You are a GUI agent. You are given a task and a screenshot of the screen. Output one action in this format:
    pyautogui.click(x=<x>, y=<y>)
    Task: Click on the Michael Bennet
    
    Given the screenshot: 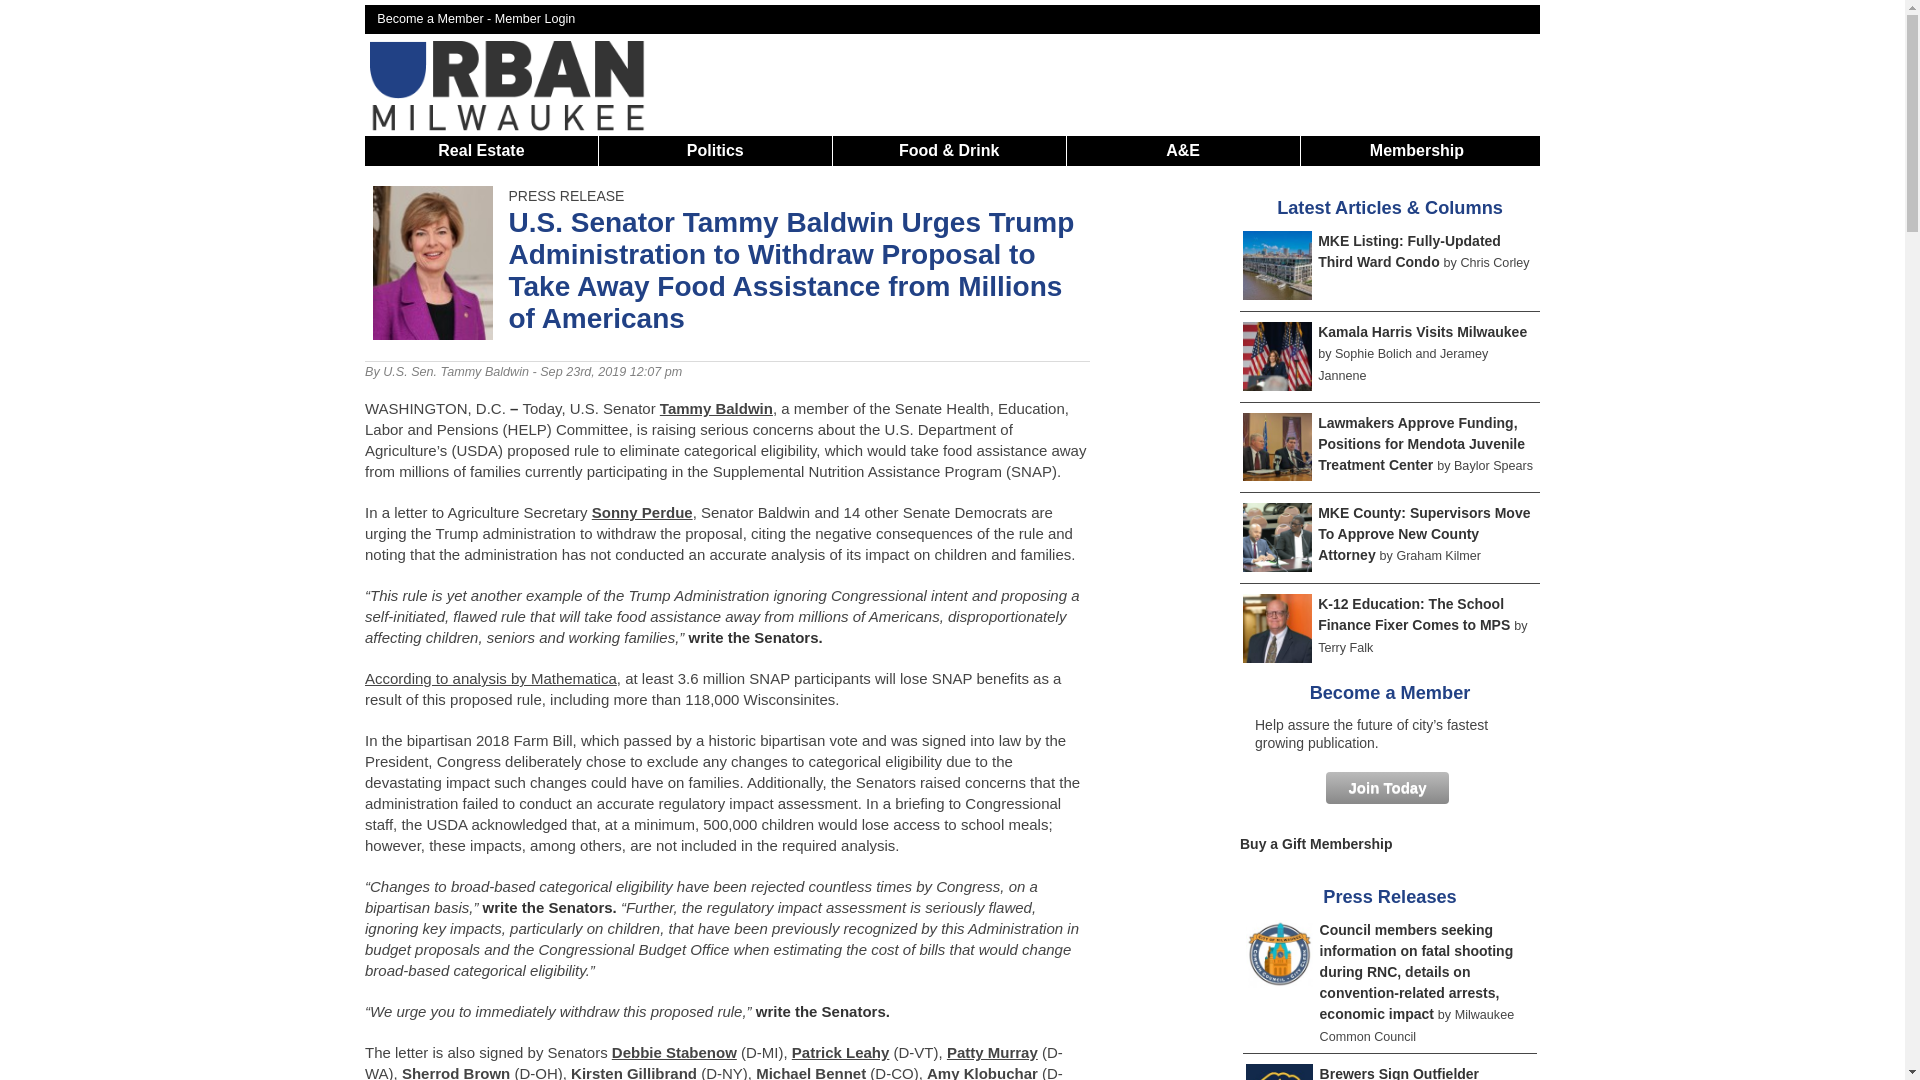 What is the action you would take?
    pyautogui.click(x=810, y=1072)
    